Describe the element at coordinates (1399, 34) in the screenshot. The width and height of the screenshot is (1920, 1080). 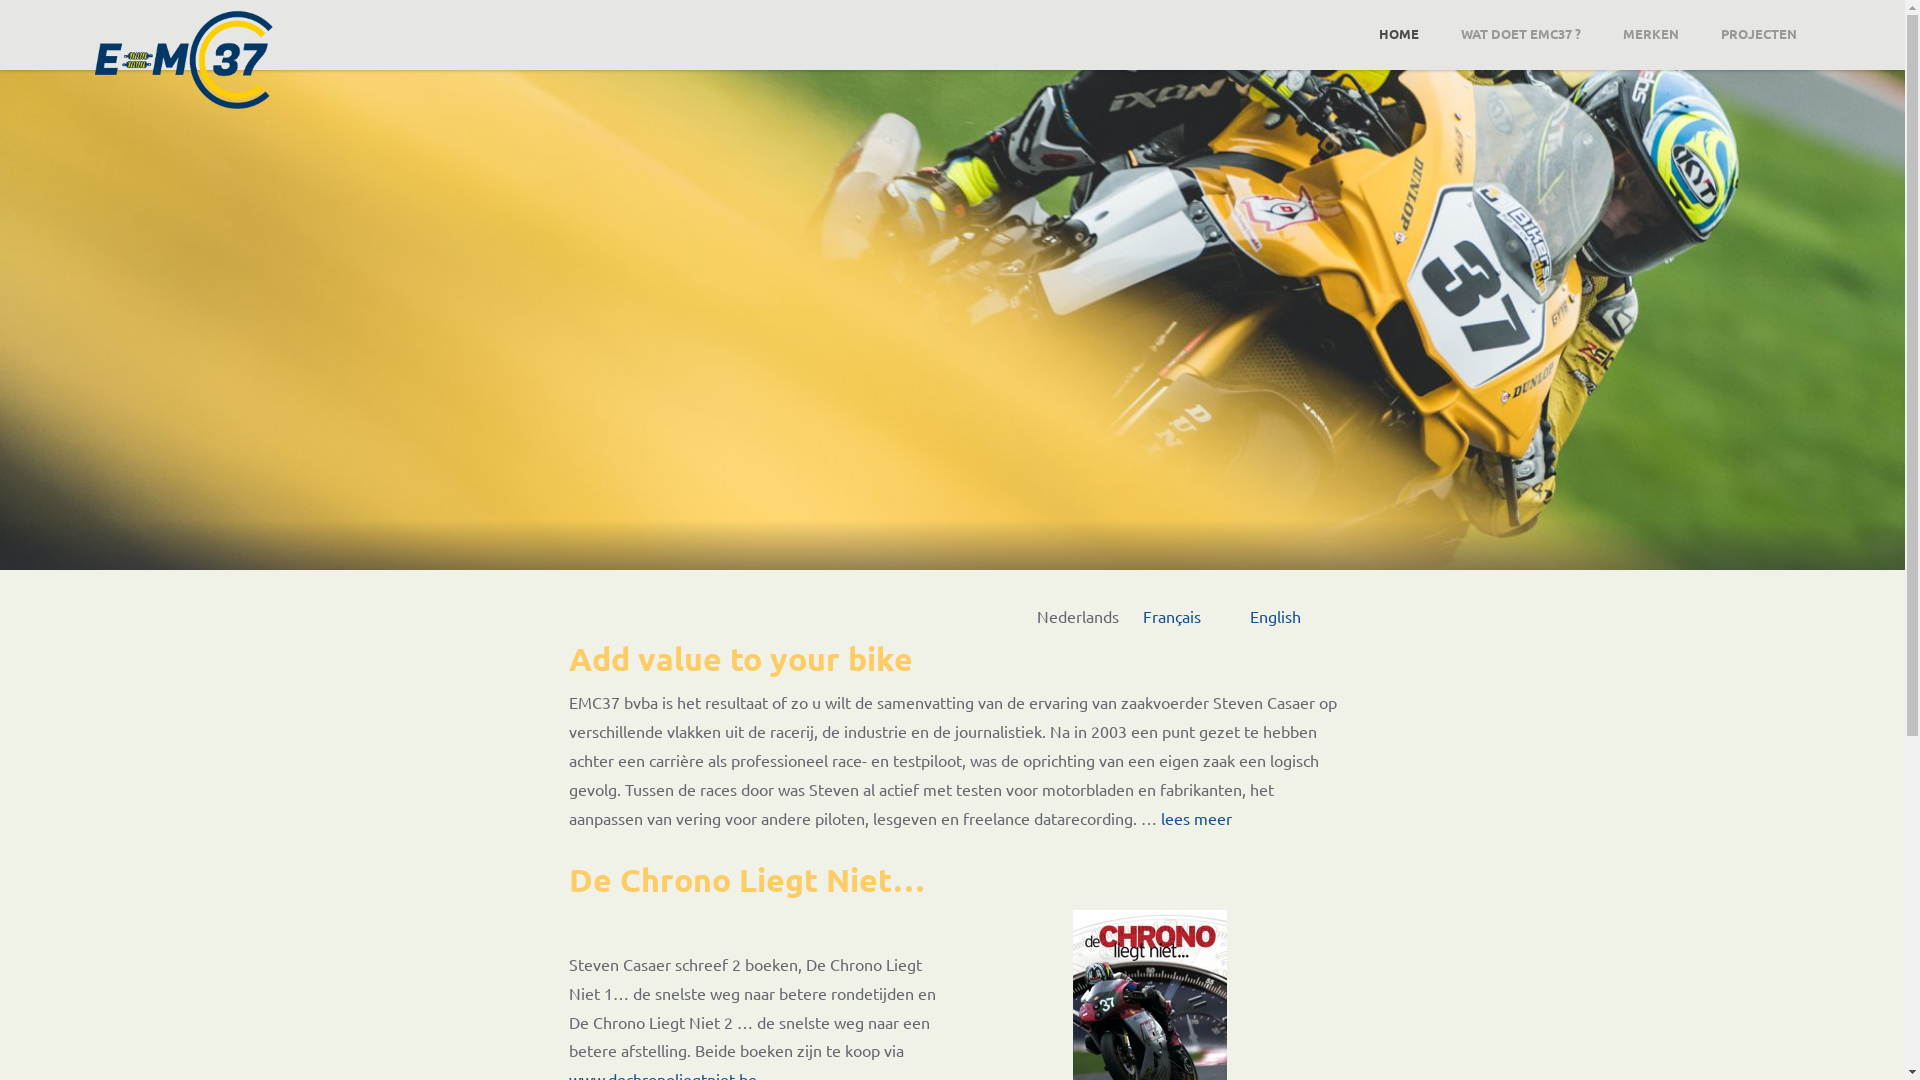
I see `HOME` at that location.